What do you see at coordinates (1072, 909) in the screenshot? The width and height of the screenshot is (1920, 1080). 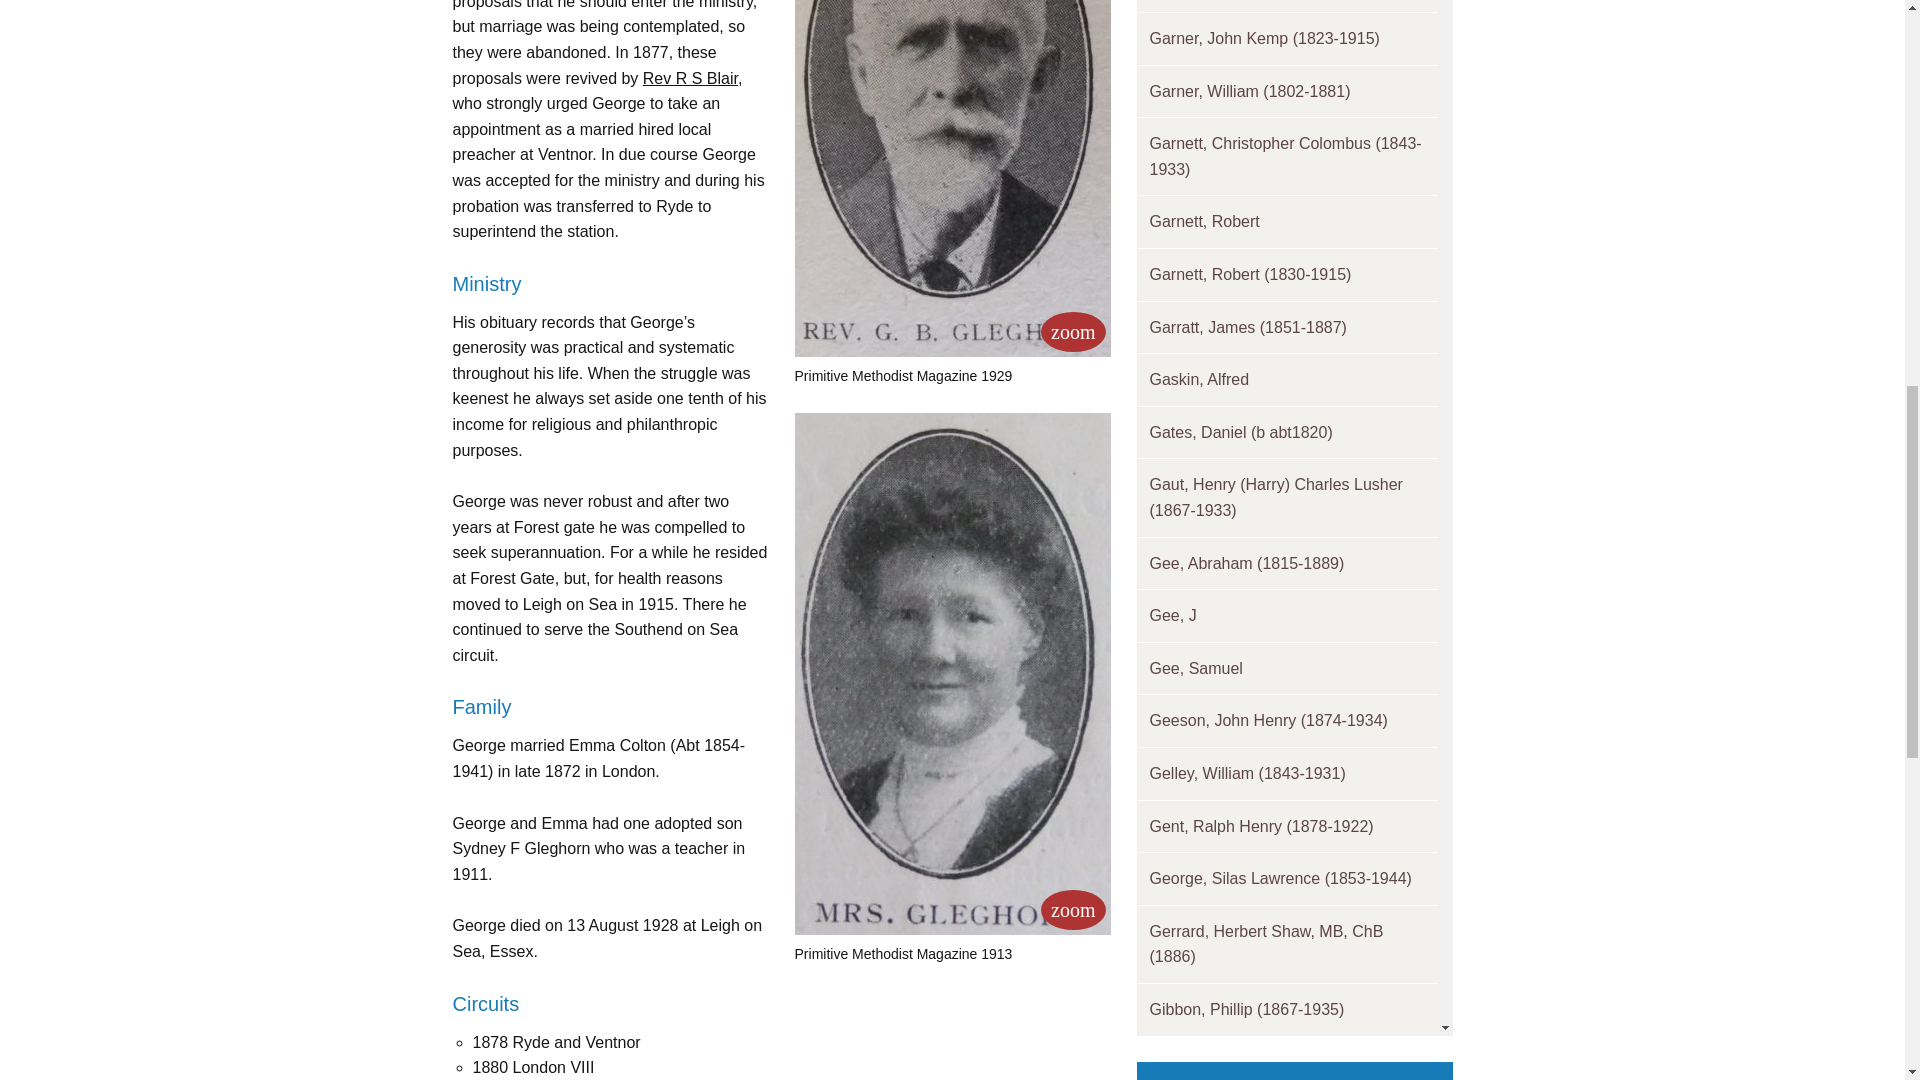 I see `Primitive Methodist Magazine 1913` at bounding box center [1072, 909].